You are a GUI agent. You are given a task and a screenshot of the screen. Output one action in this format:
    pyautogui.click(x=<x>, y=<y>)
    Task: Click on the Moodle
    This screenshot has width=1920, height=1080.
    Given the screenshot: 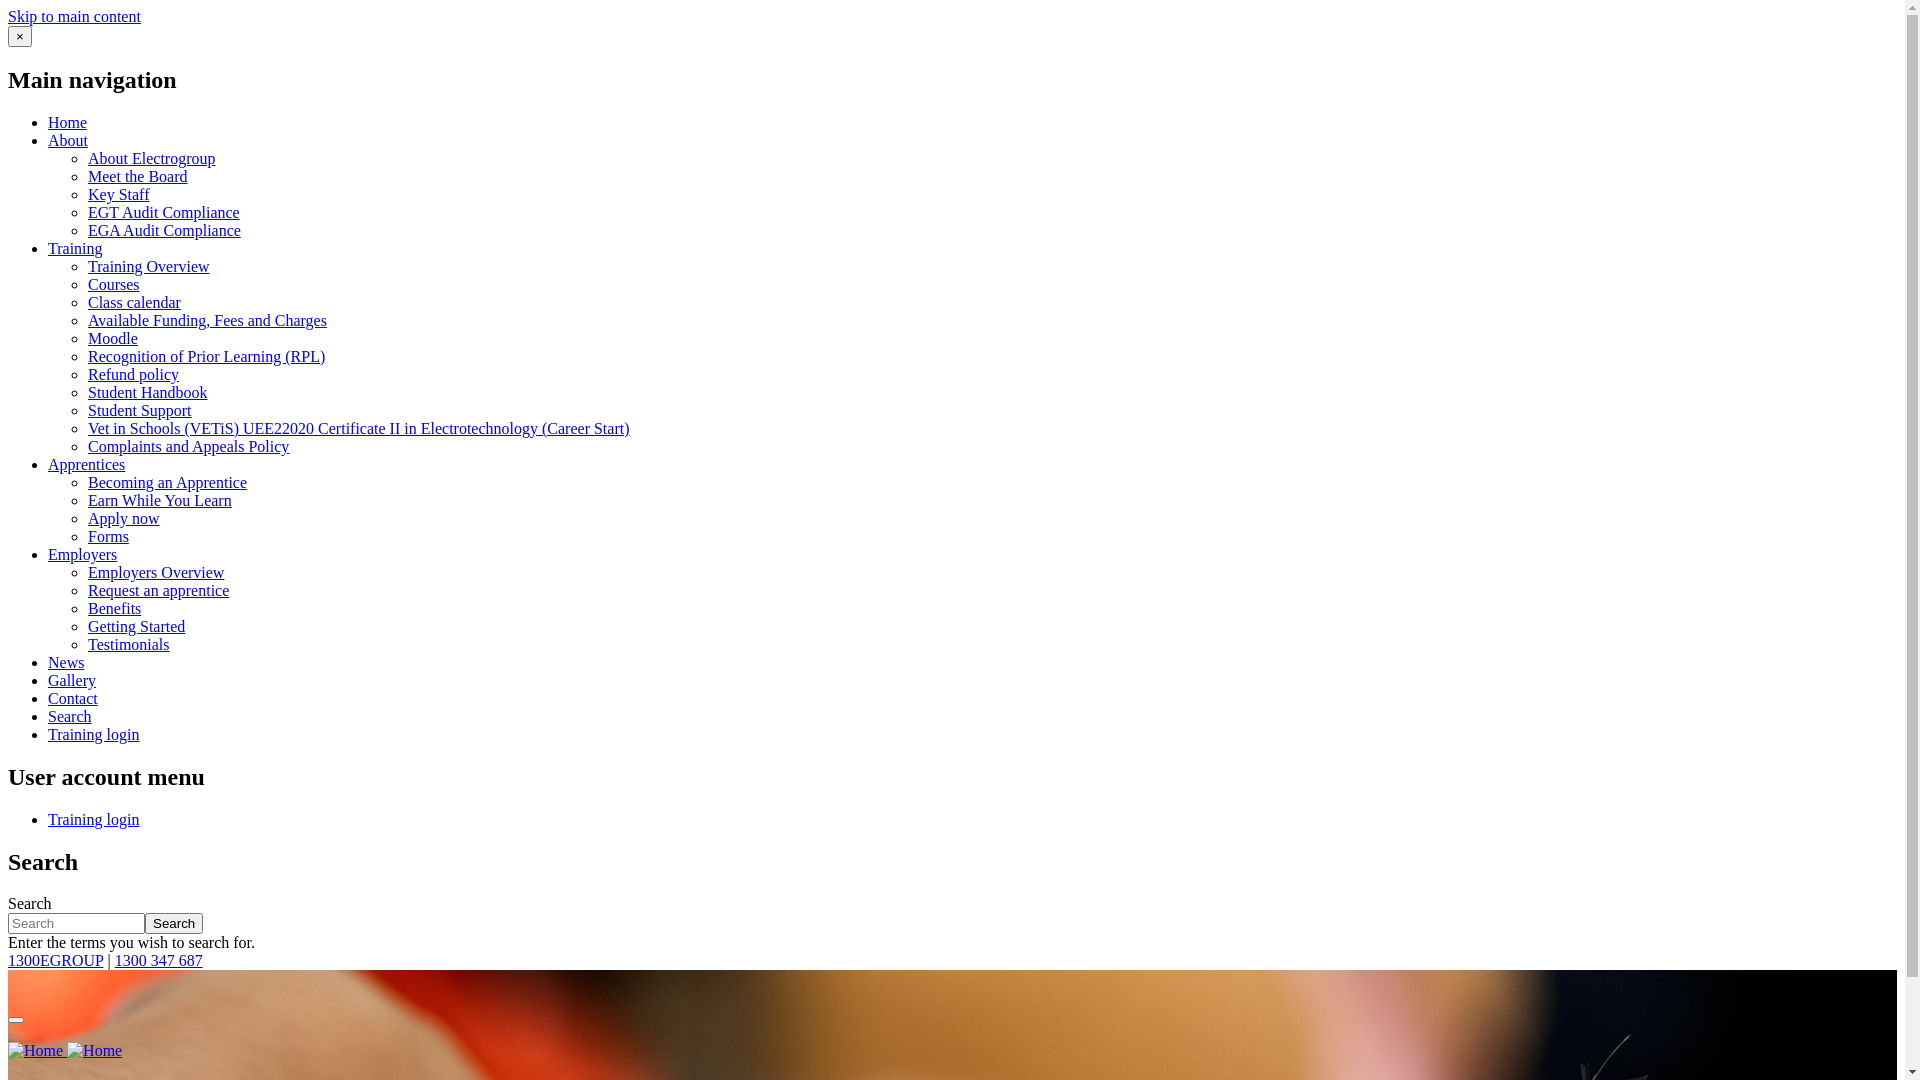 What is the action you would take?
    pyautogui.click(x=113, y=338)
    